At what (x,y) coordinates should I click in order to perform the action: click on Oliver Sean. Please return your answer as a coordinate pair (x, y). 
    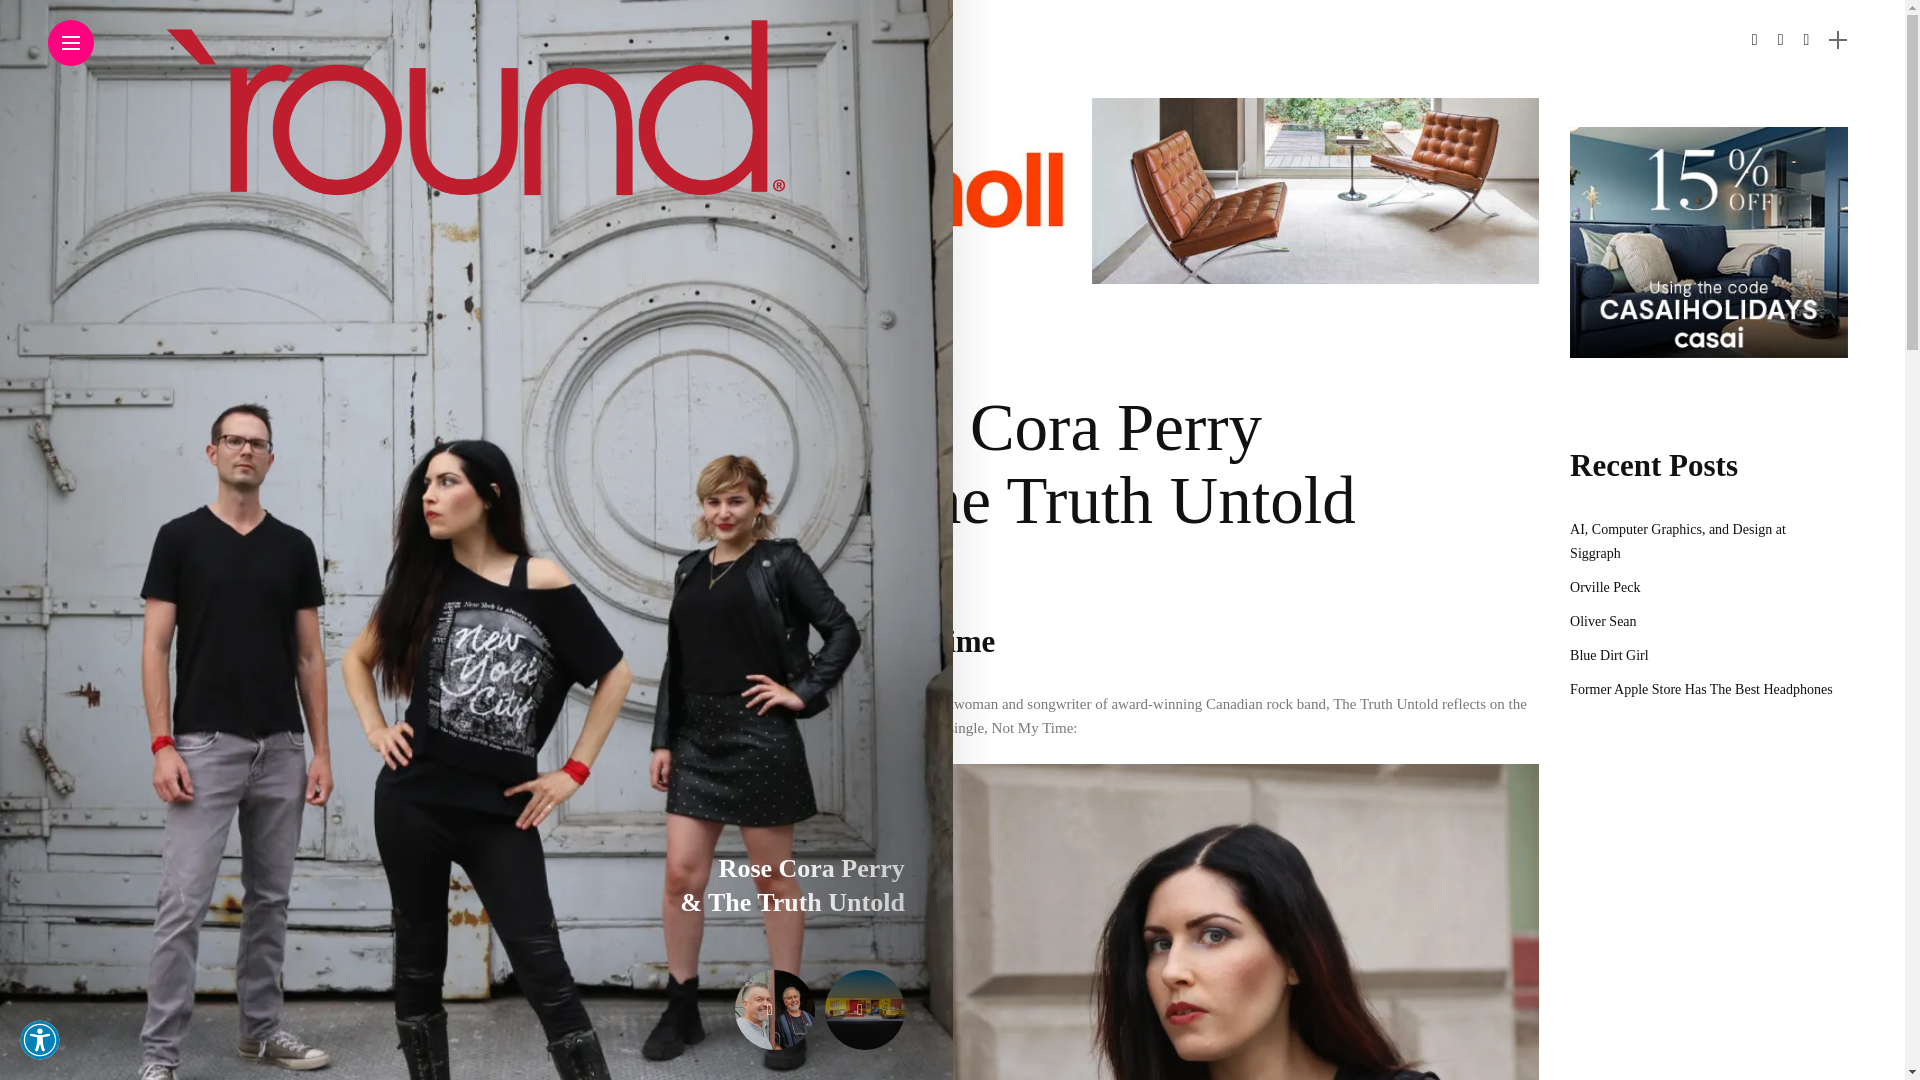
    Looking at the image, I should click on (1602, 621).